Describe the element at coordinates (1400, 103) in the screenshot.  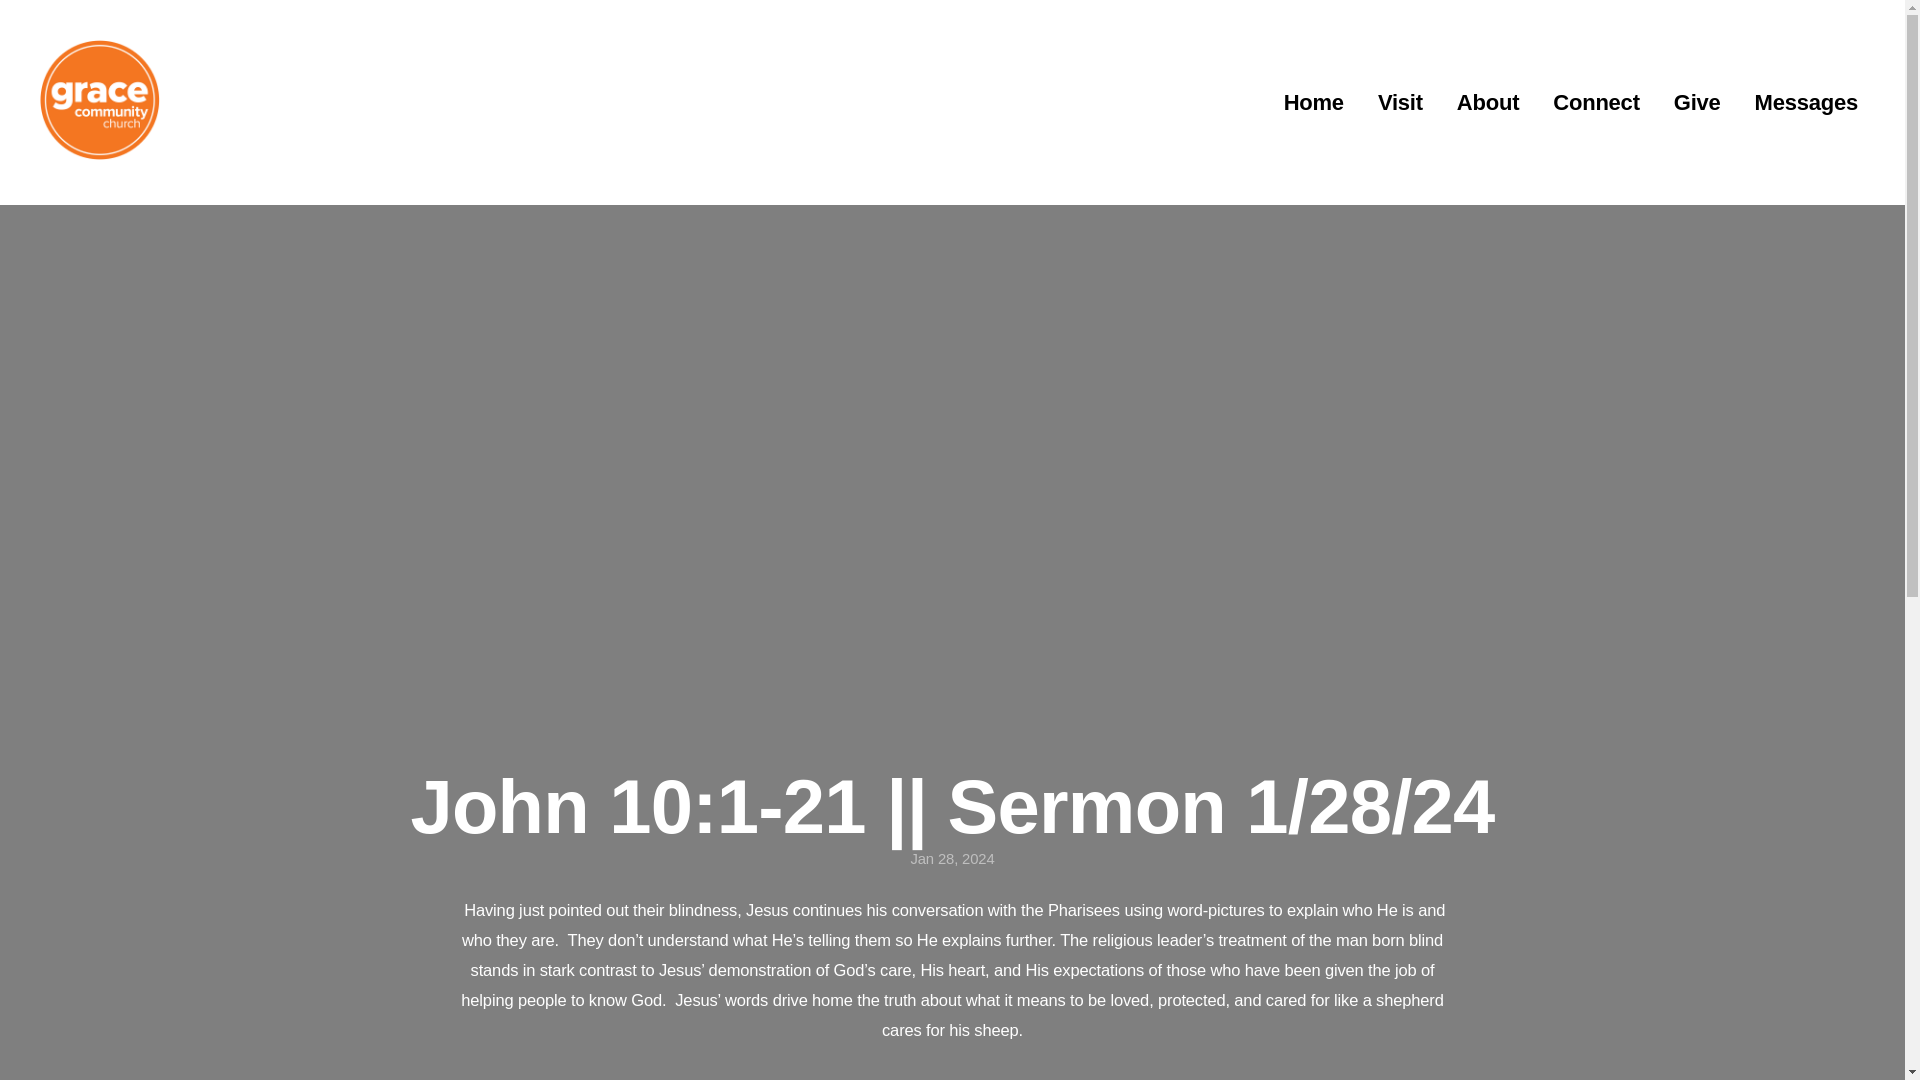
I see `Visit` at that location.